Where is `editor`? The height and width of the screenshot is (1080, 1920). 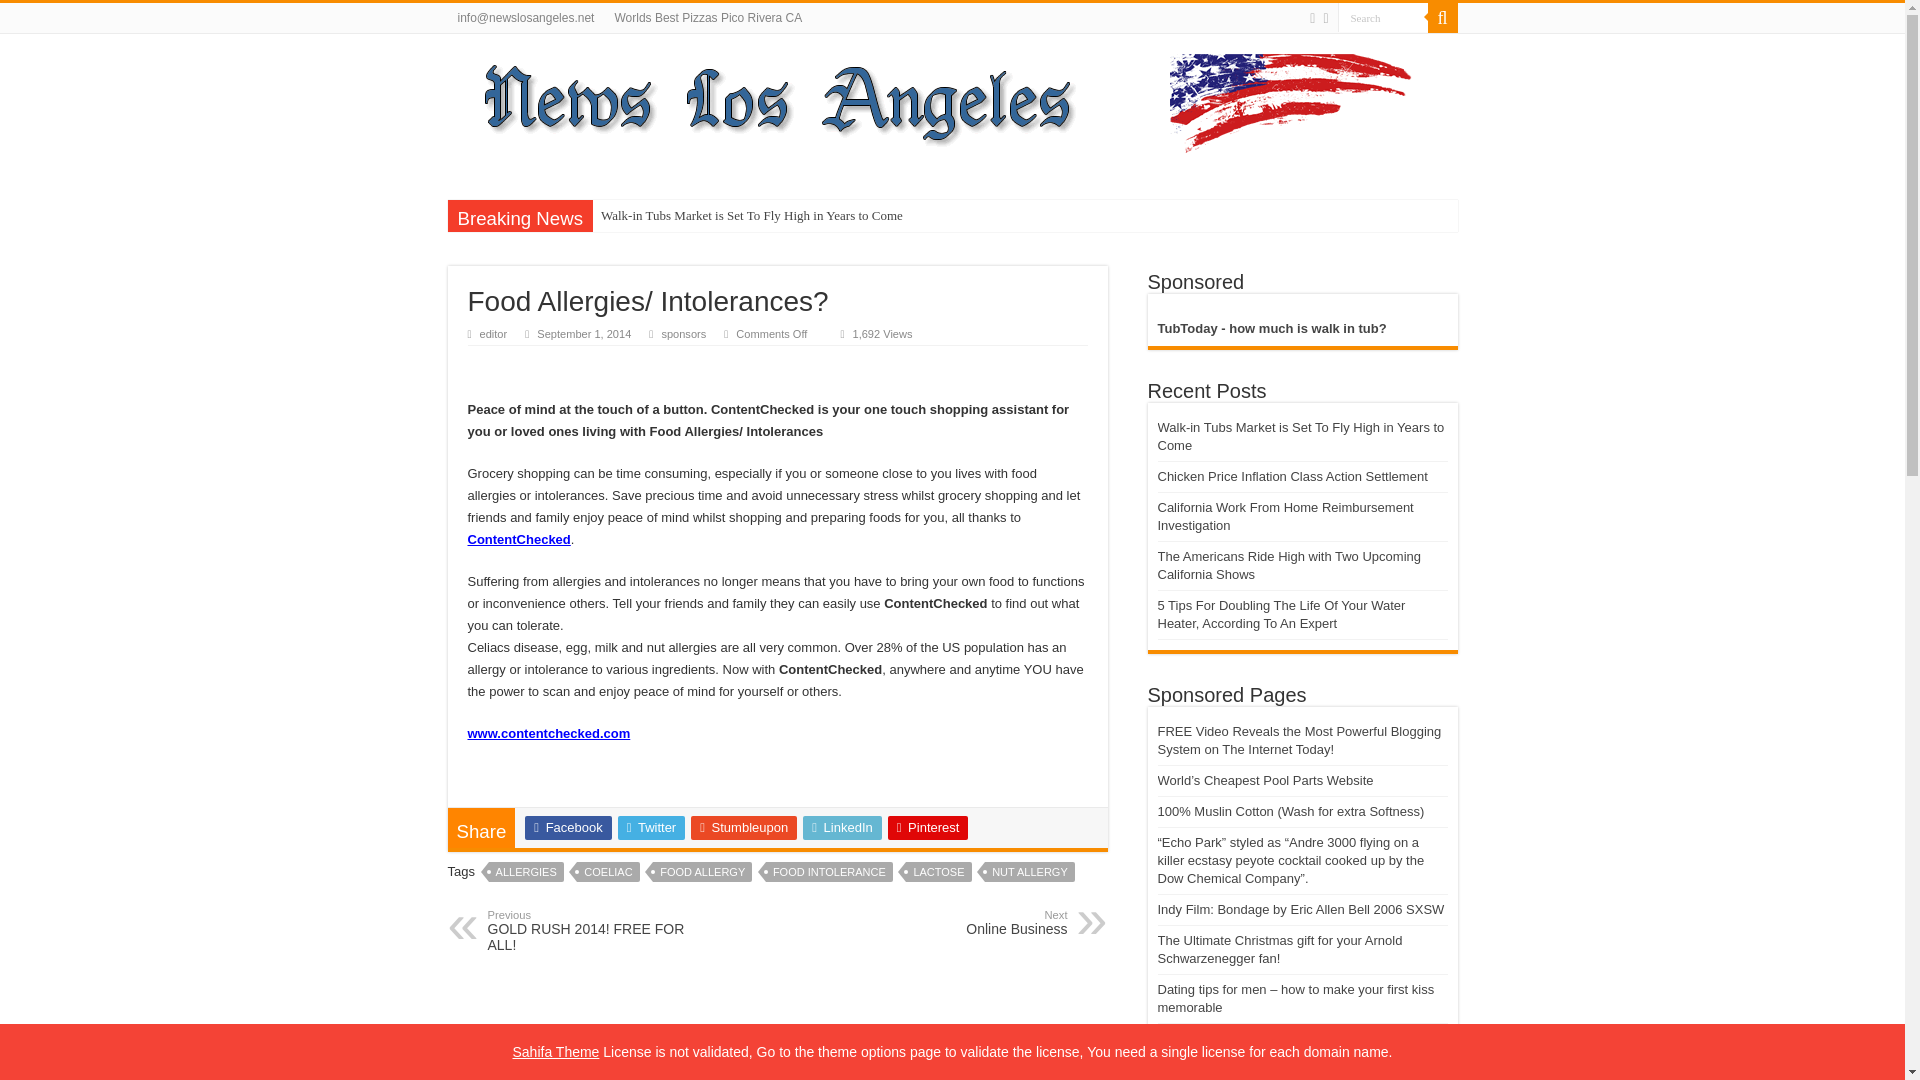 editor is located at coordinates (494, 334).